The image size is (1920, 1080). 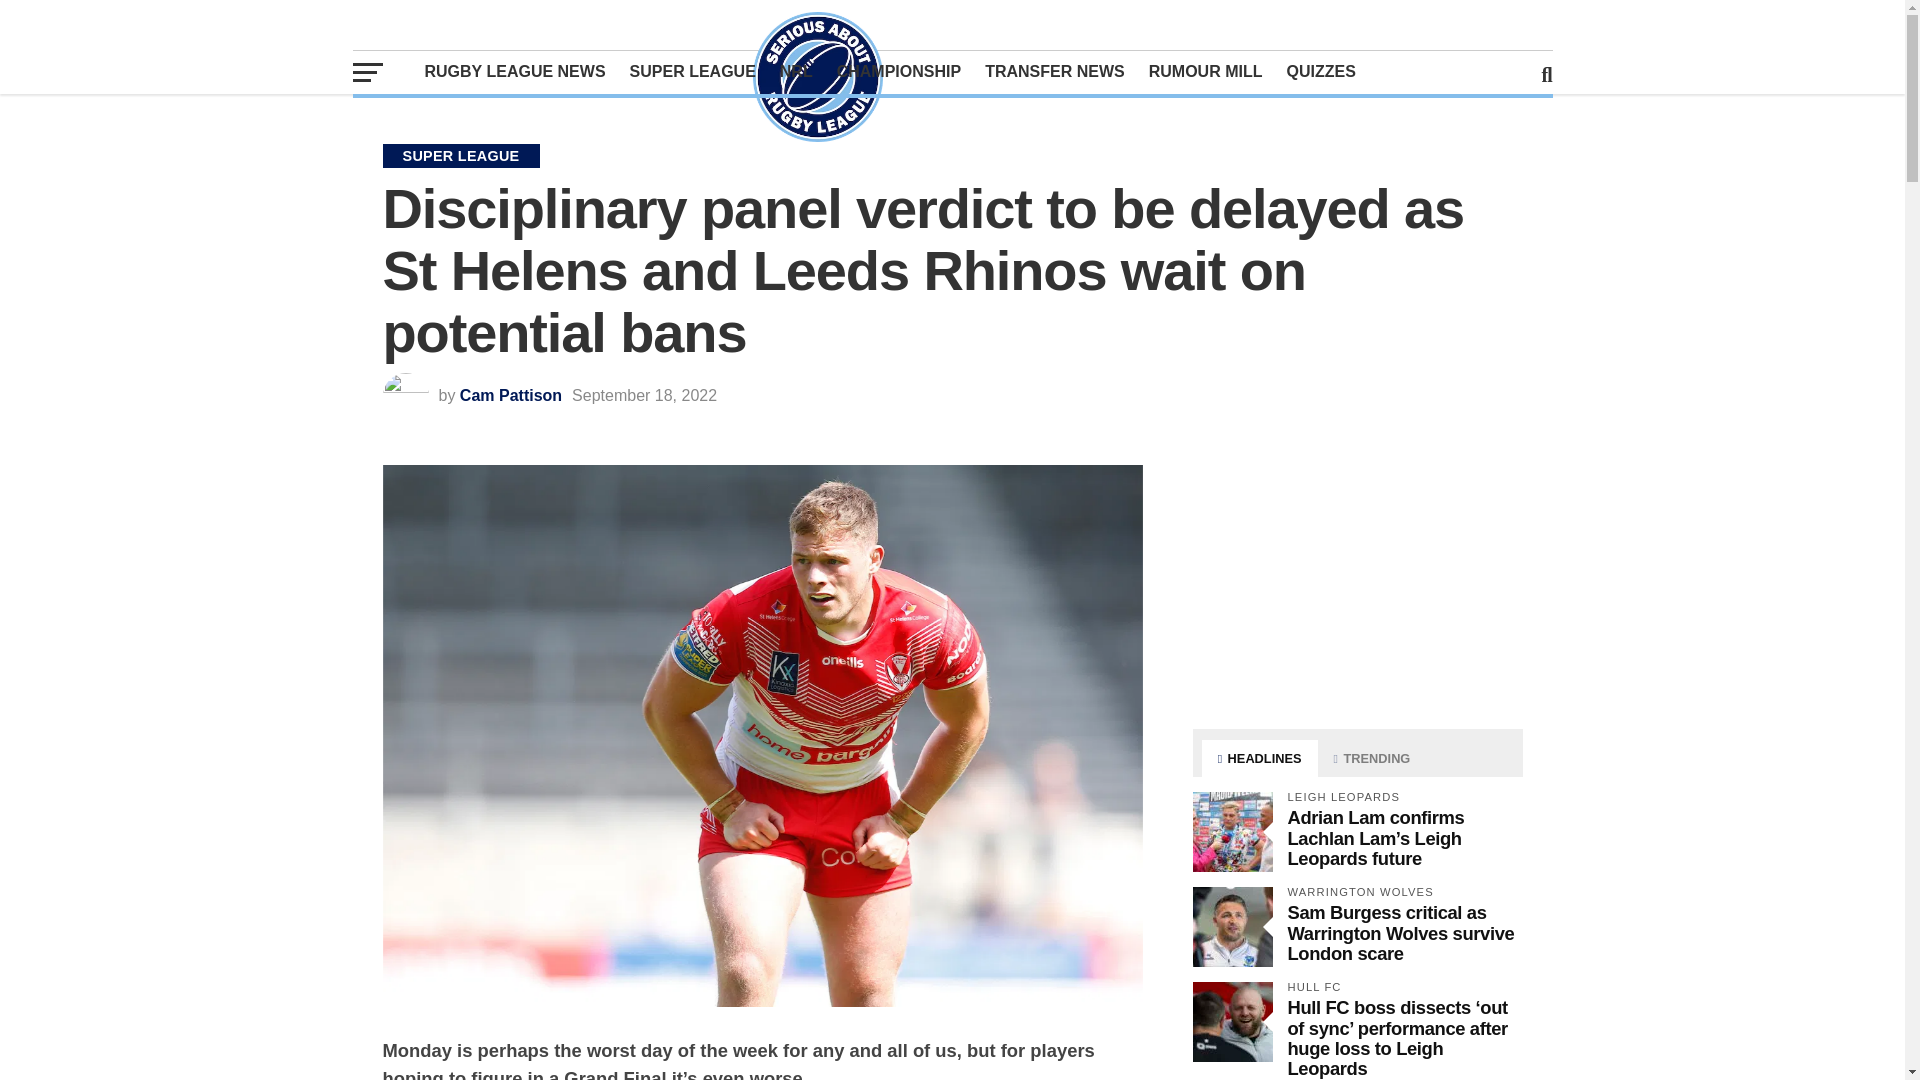 What do you see at coordinates (796, 71) in the screenshot?
I see `NRL` at bounding box center [796, 71].